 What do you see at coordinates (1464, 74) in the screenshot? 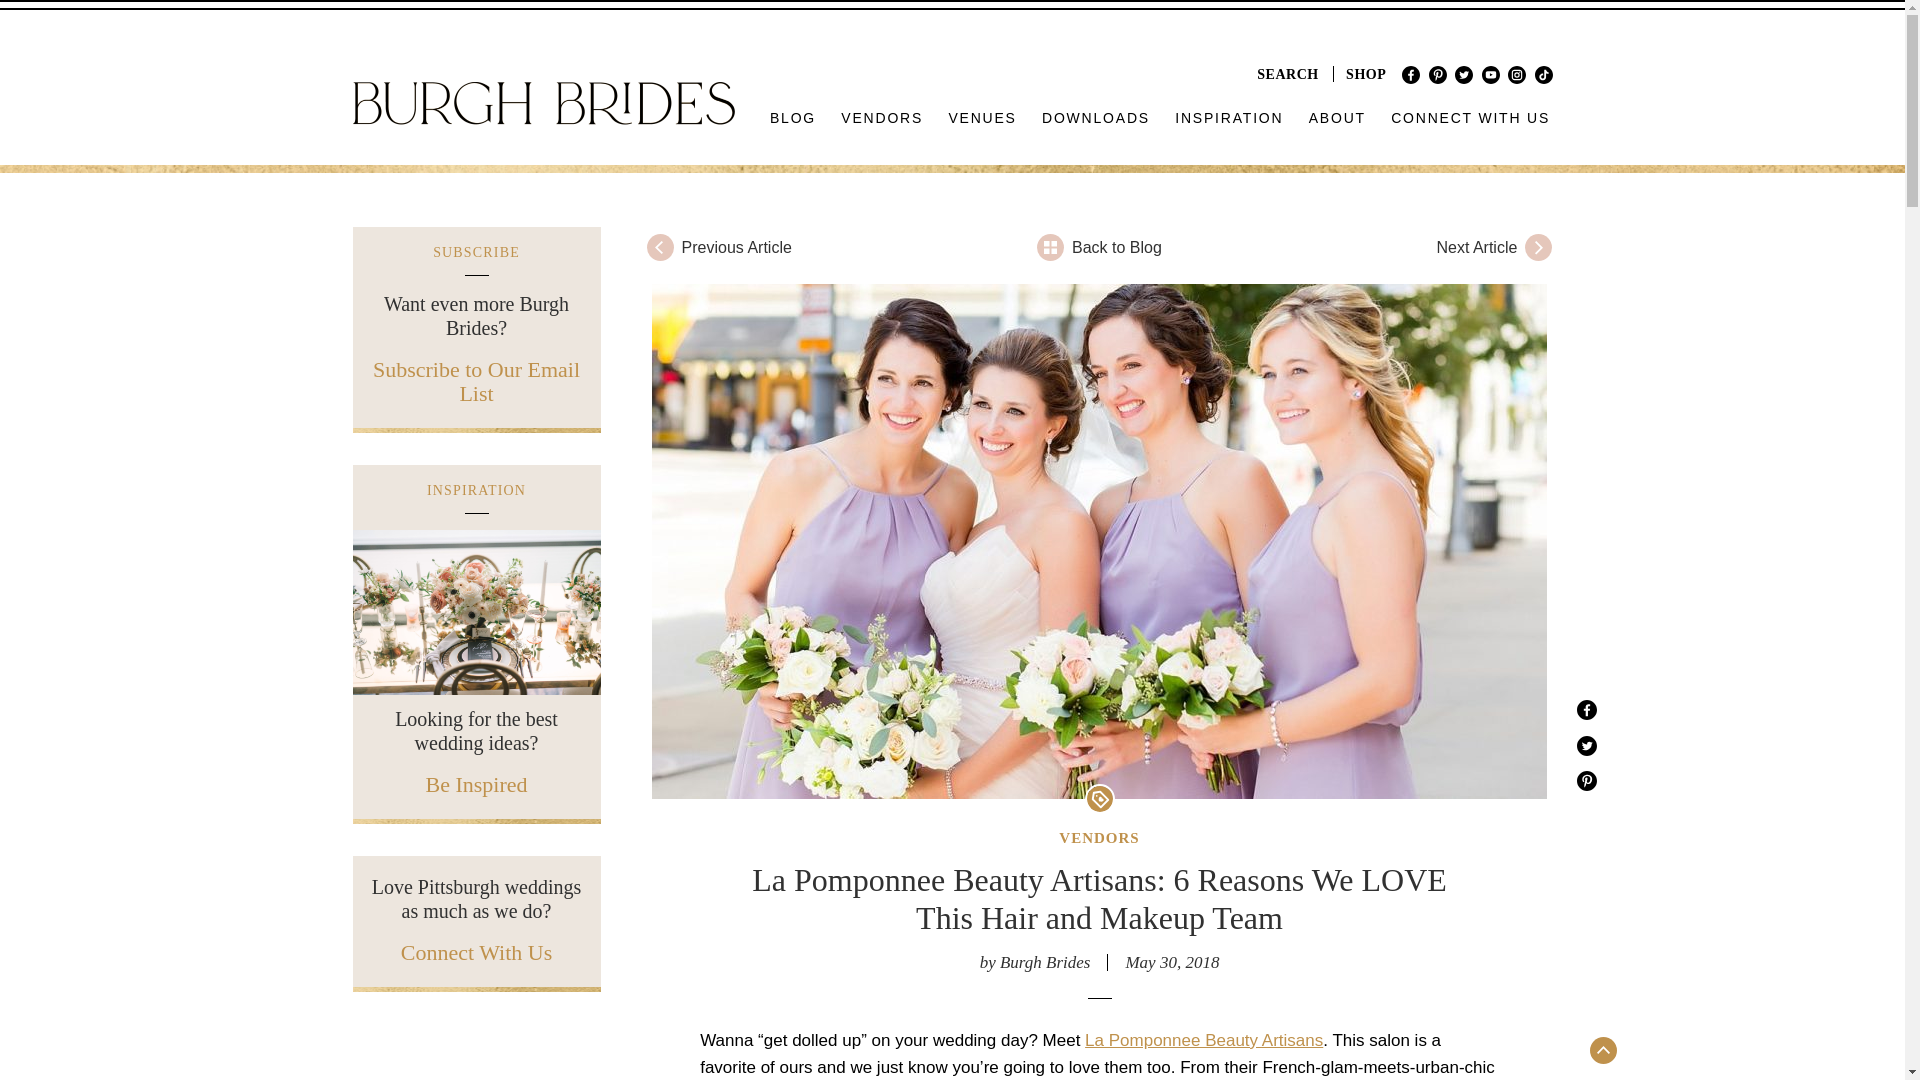
I see `Twitter` at bounding box center [1464, 74].